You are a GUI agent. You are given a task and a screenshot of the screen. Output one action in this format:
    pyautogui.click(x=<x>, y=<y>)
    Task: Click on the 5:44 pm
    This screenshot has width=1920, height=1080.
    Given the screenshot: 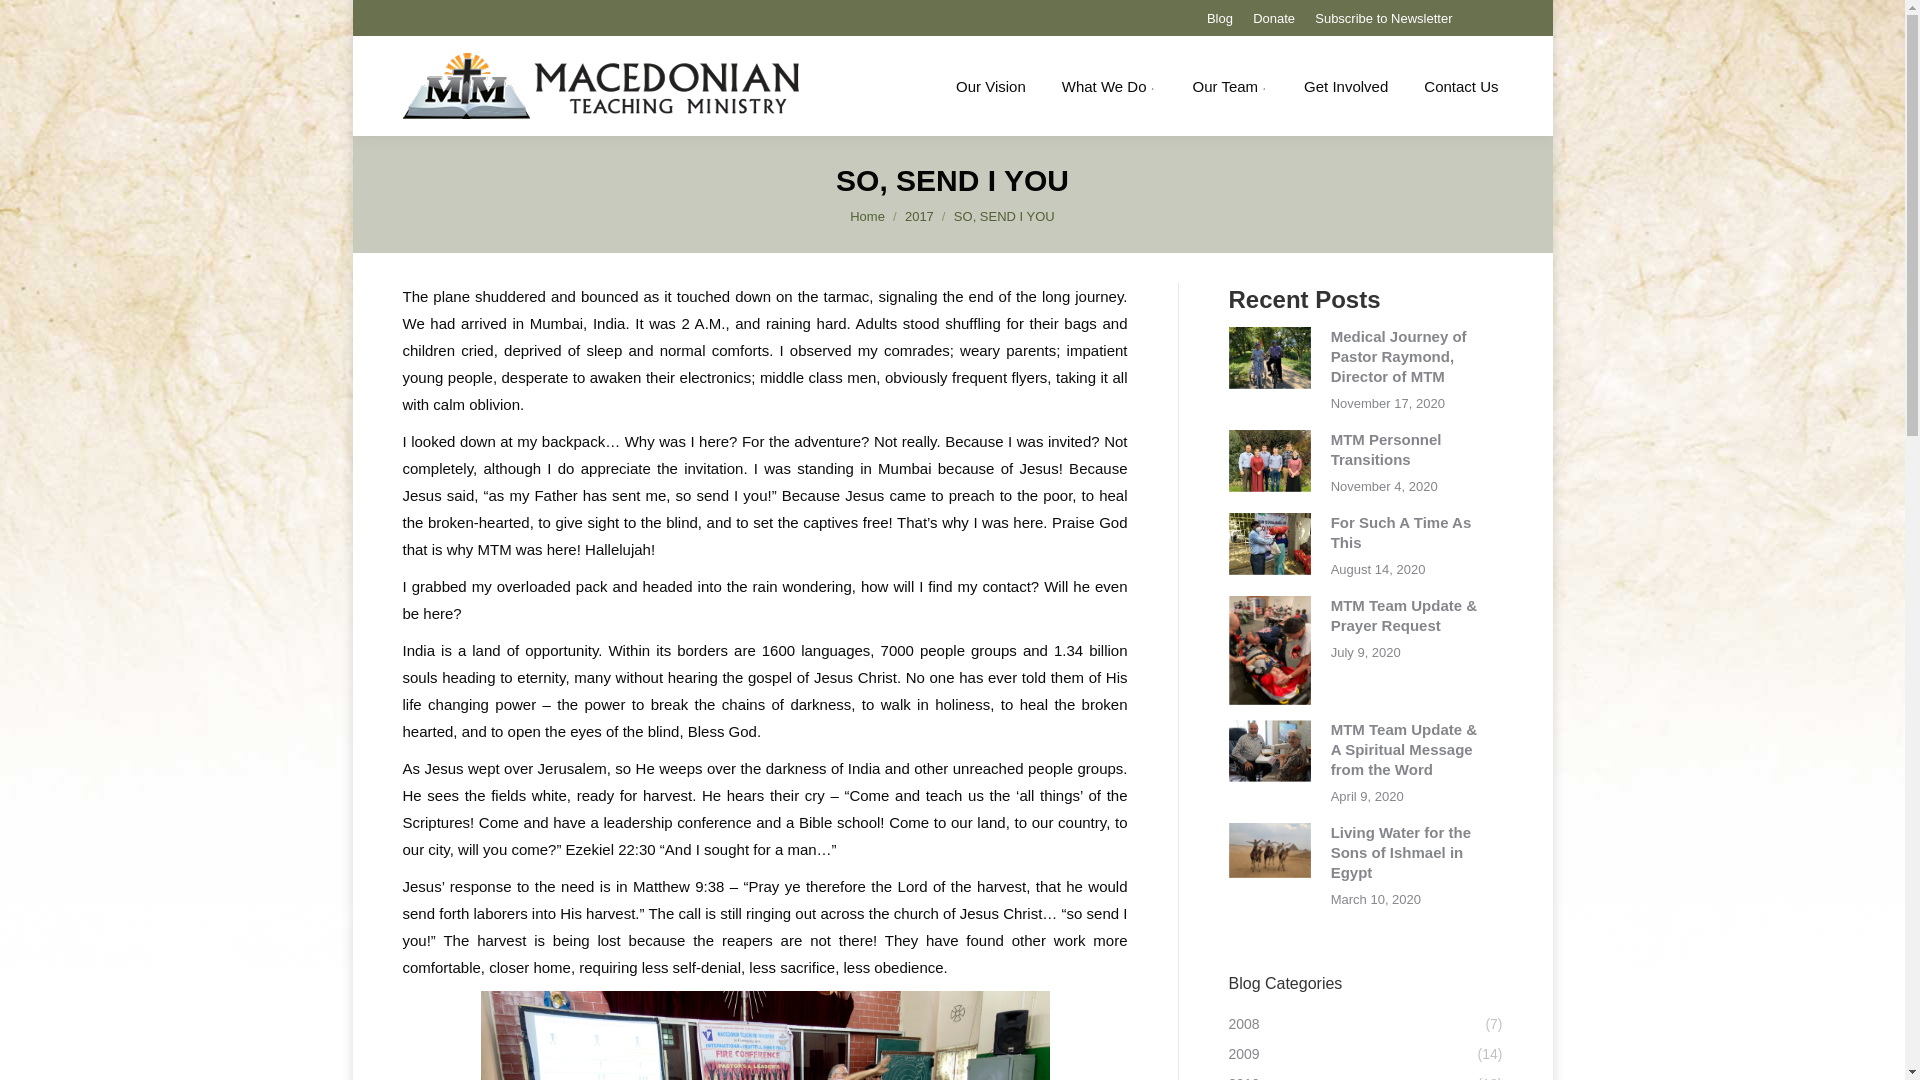 What is the action you would take?
    pyautogui.click(x=1388, y=403)
    